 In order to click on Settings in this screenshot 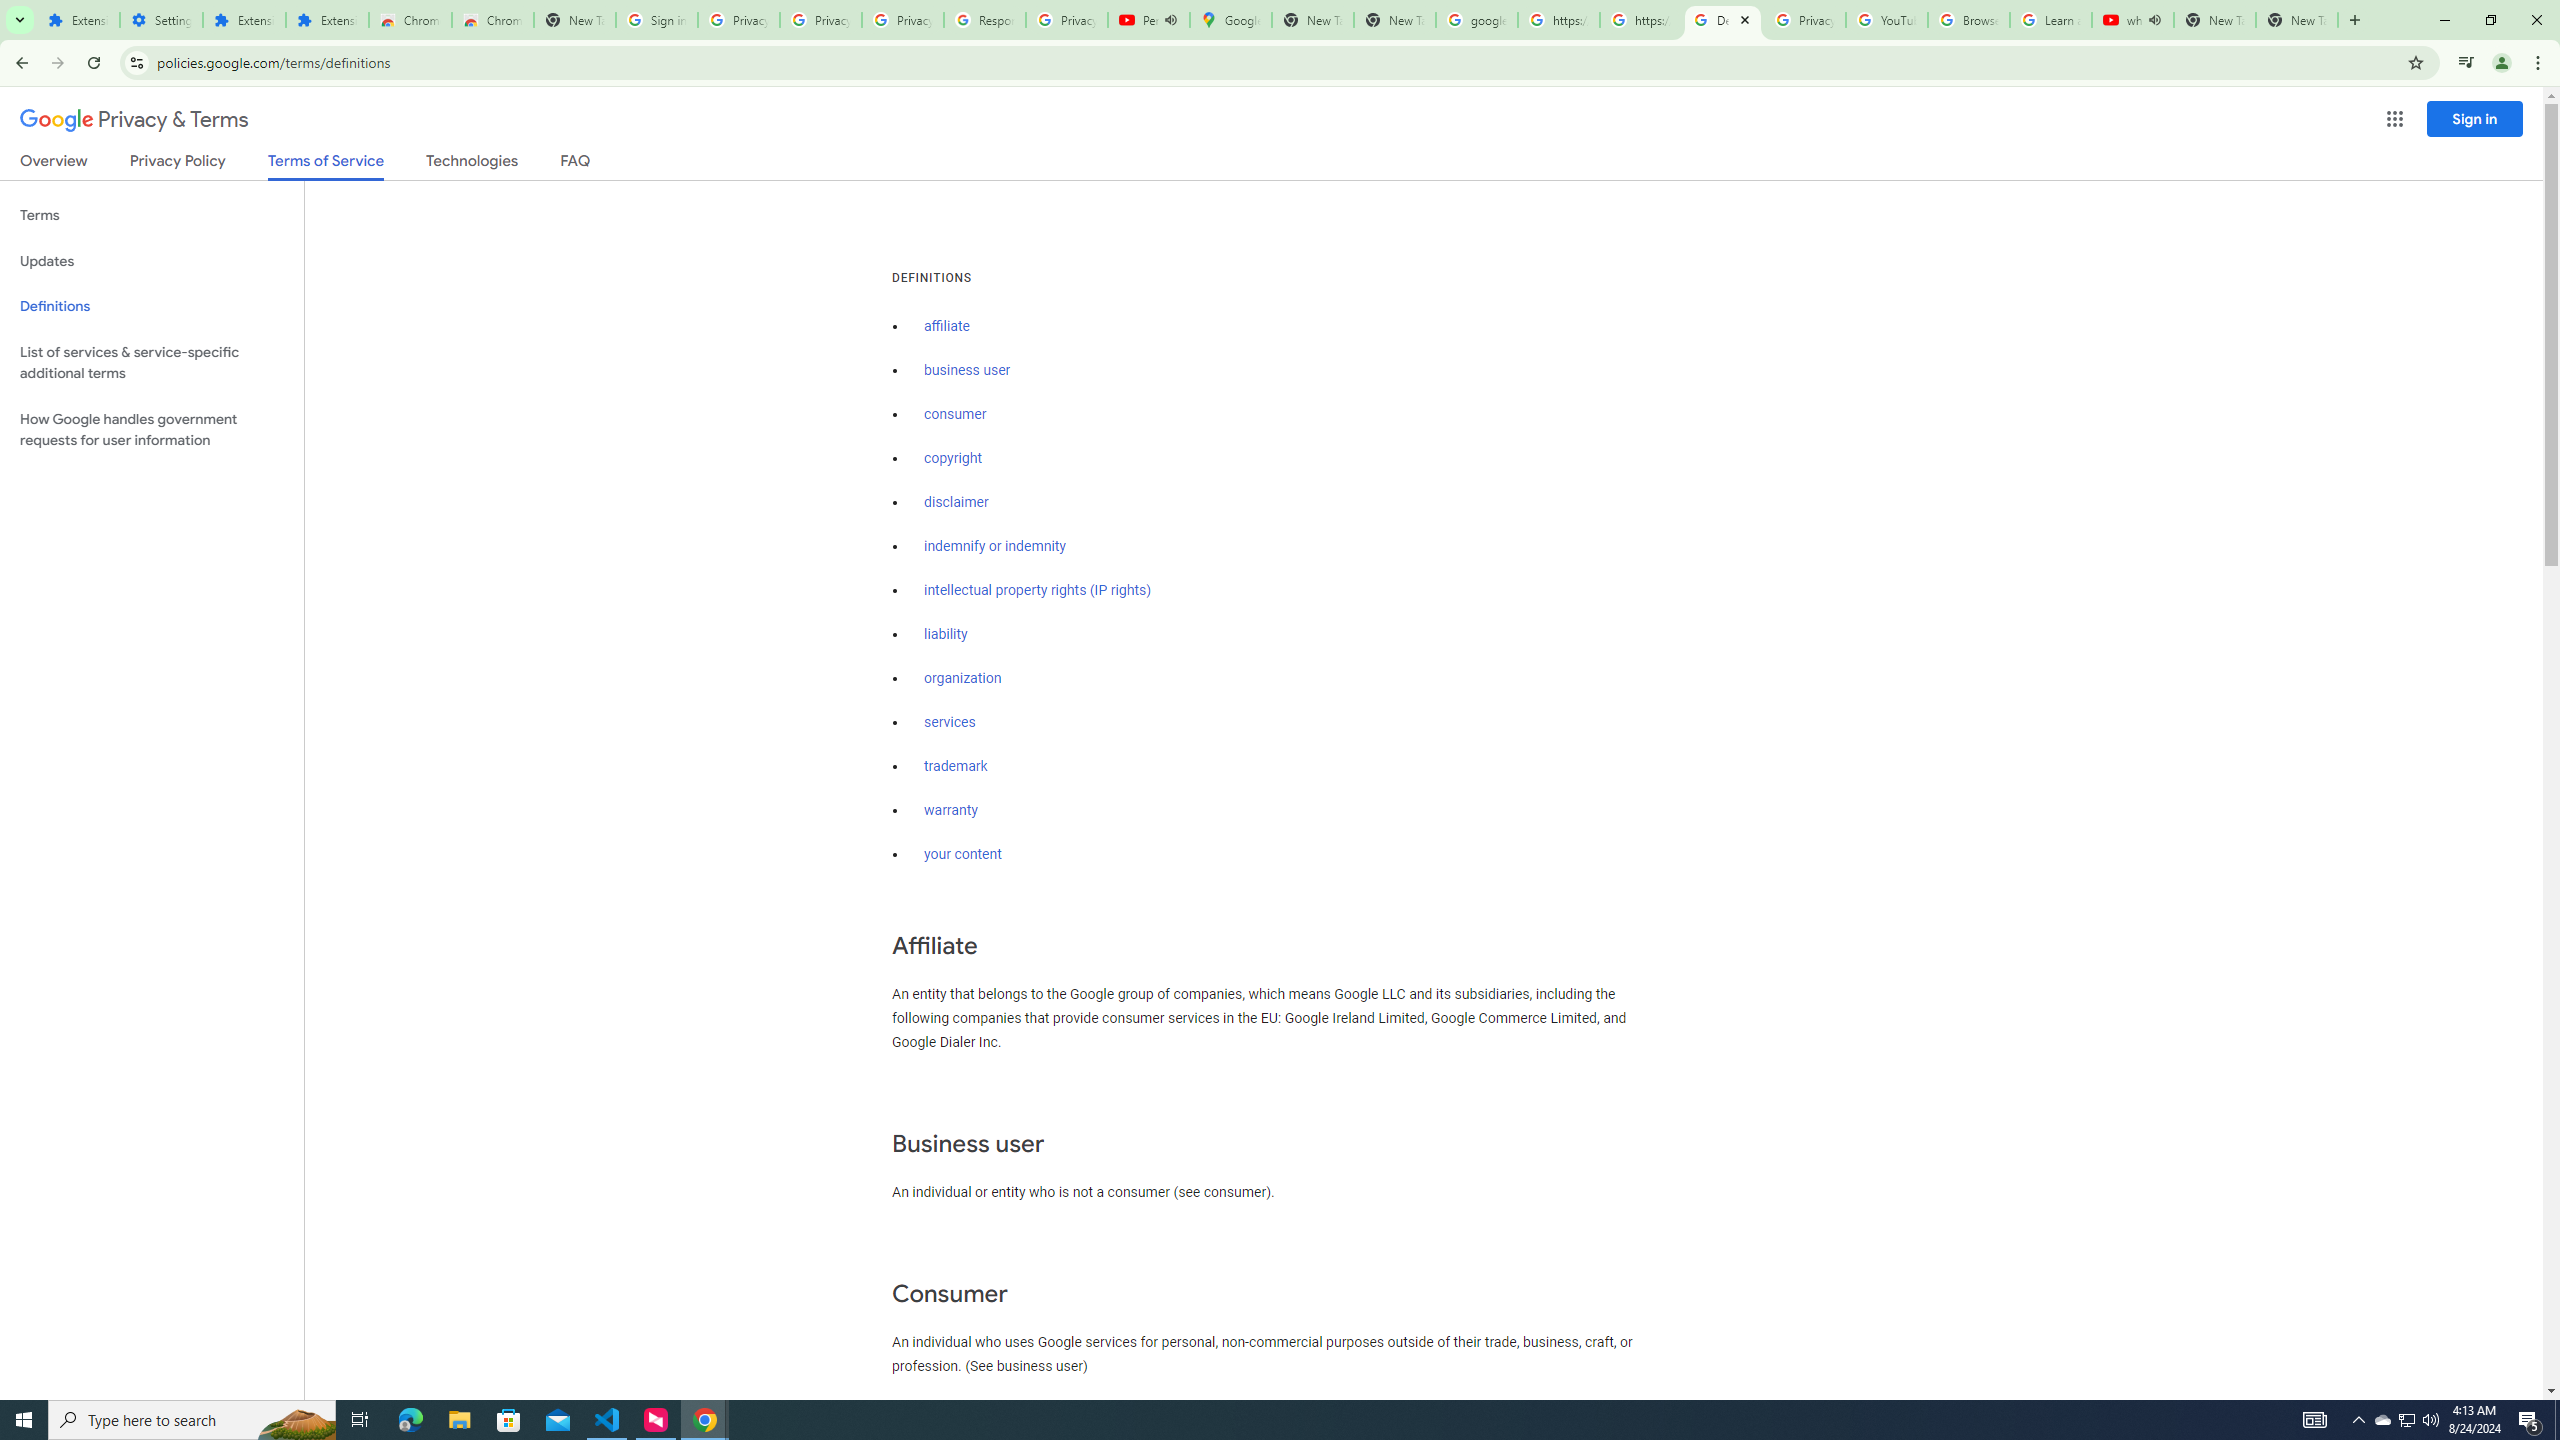, I will do `click(161, 20)`.